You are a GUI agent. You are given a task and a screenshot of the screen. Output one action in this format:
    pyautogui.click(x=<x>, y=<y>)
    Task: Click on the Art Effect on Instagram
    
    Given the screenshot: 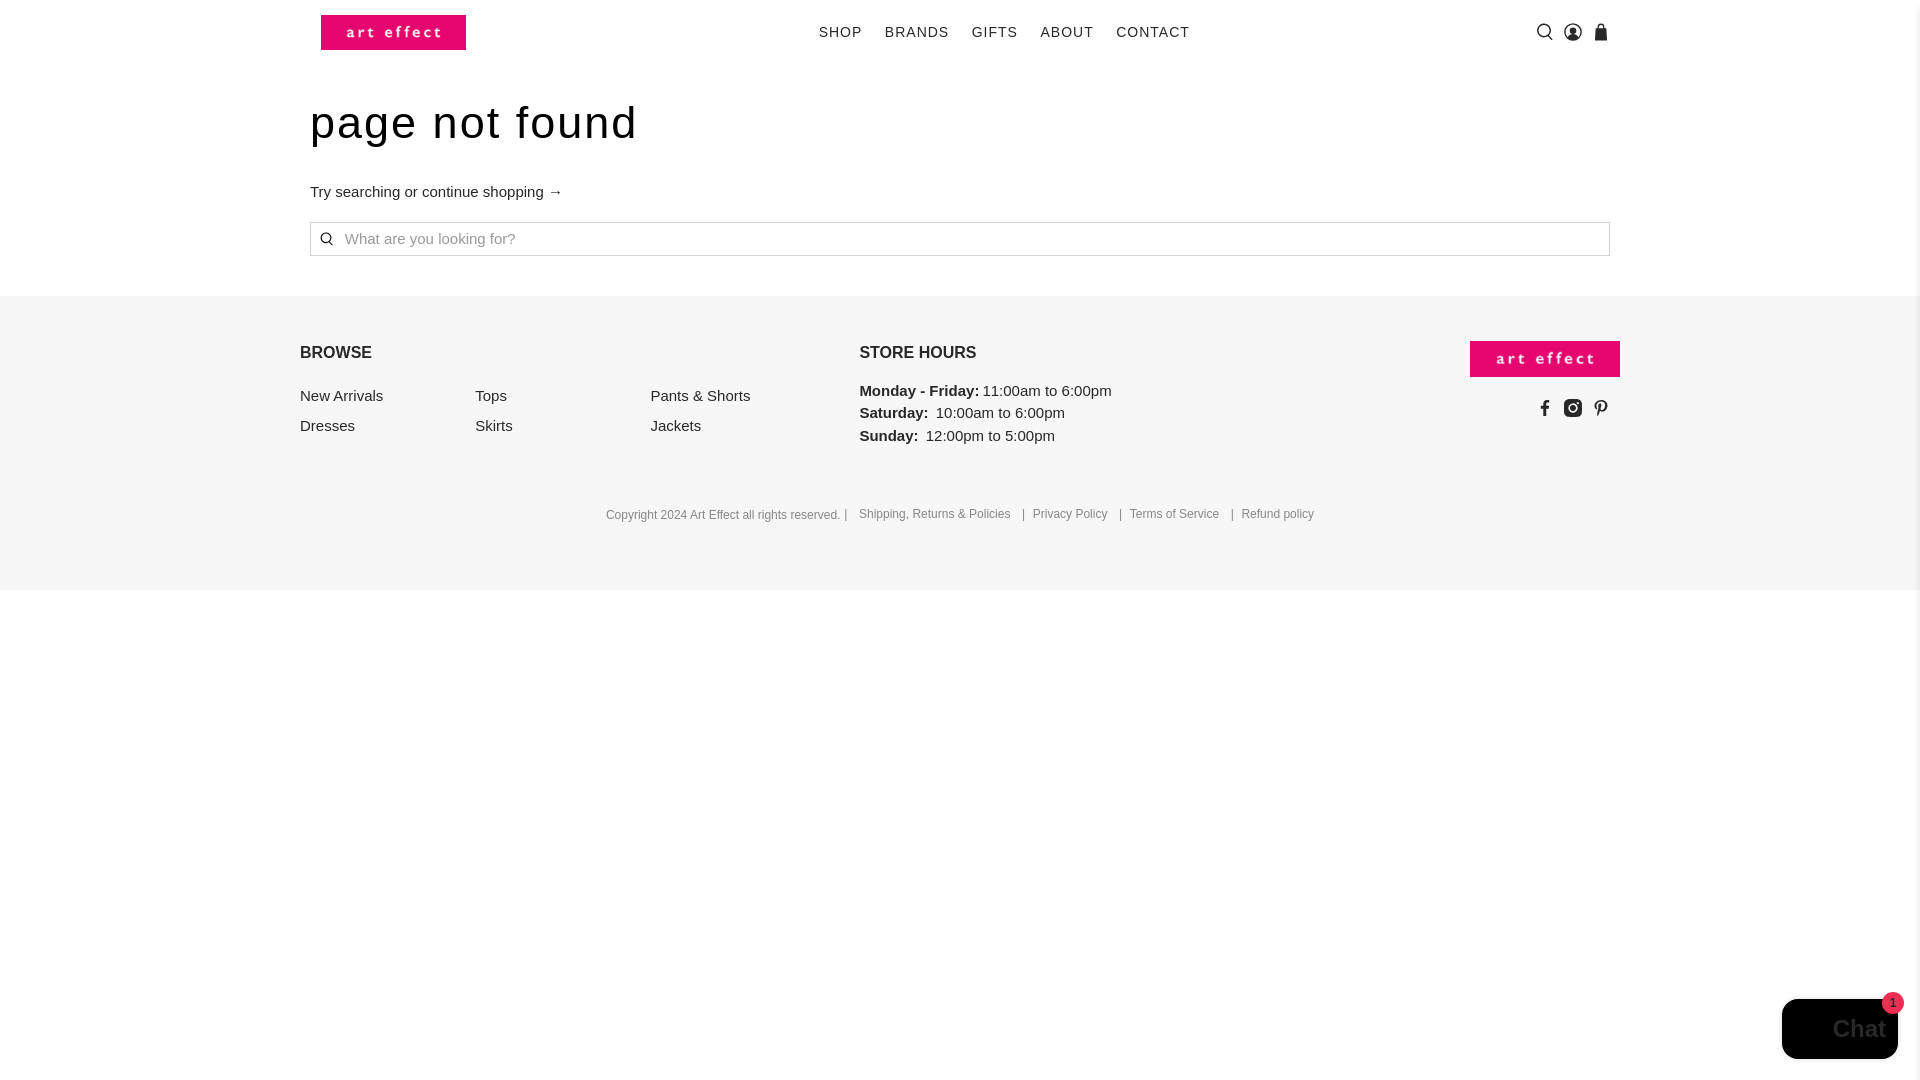 What is the action you would take?
    pyautogui.click(x=1578, y=411)
    